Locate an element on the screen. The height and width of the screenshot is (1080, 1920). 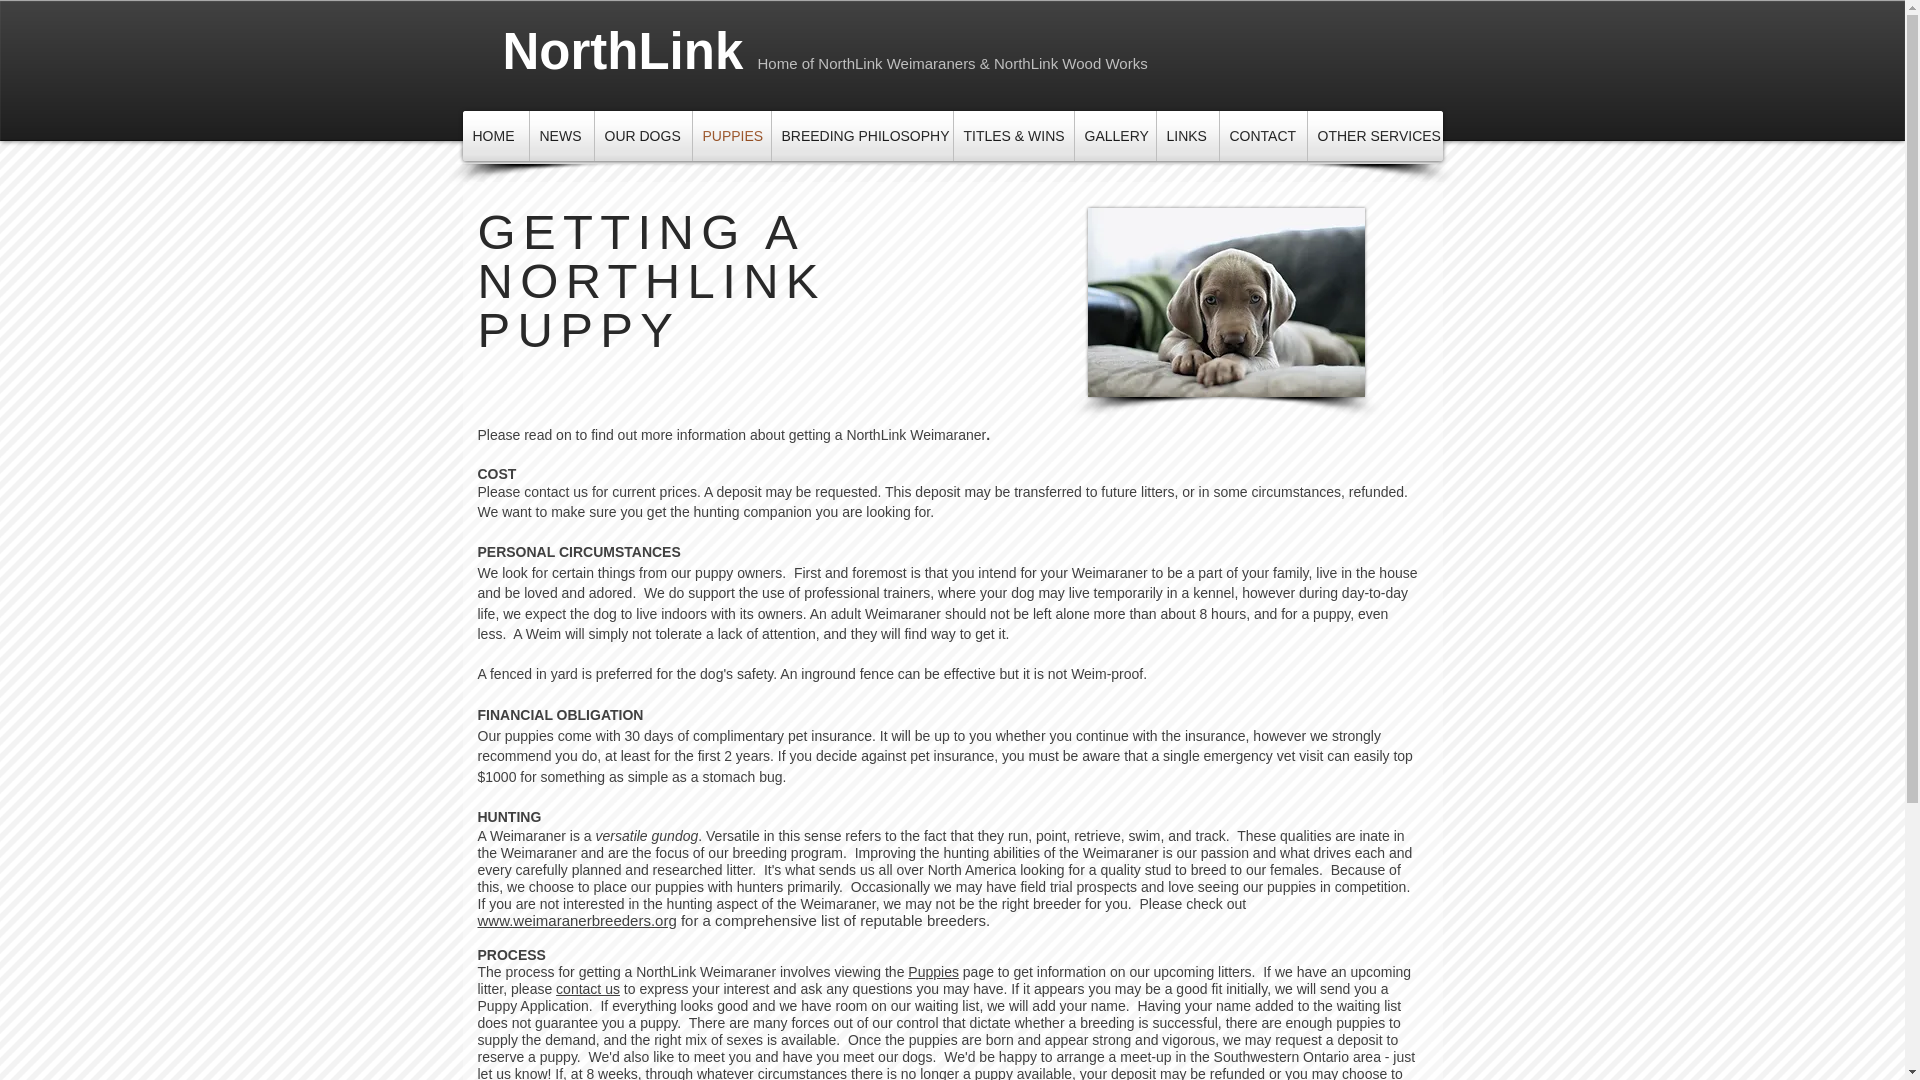
OTHER SERVICES is located at coordinates (1375, 134).